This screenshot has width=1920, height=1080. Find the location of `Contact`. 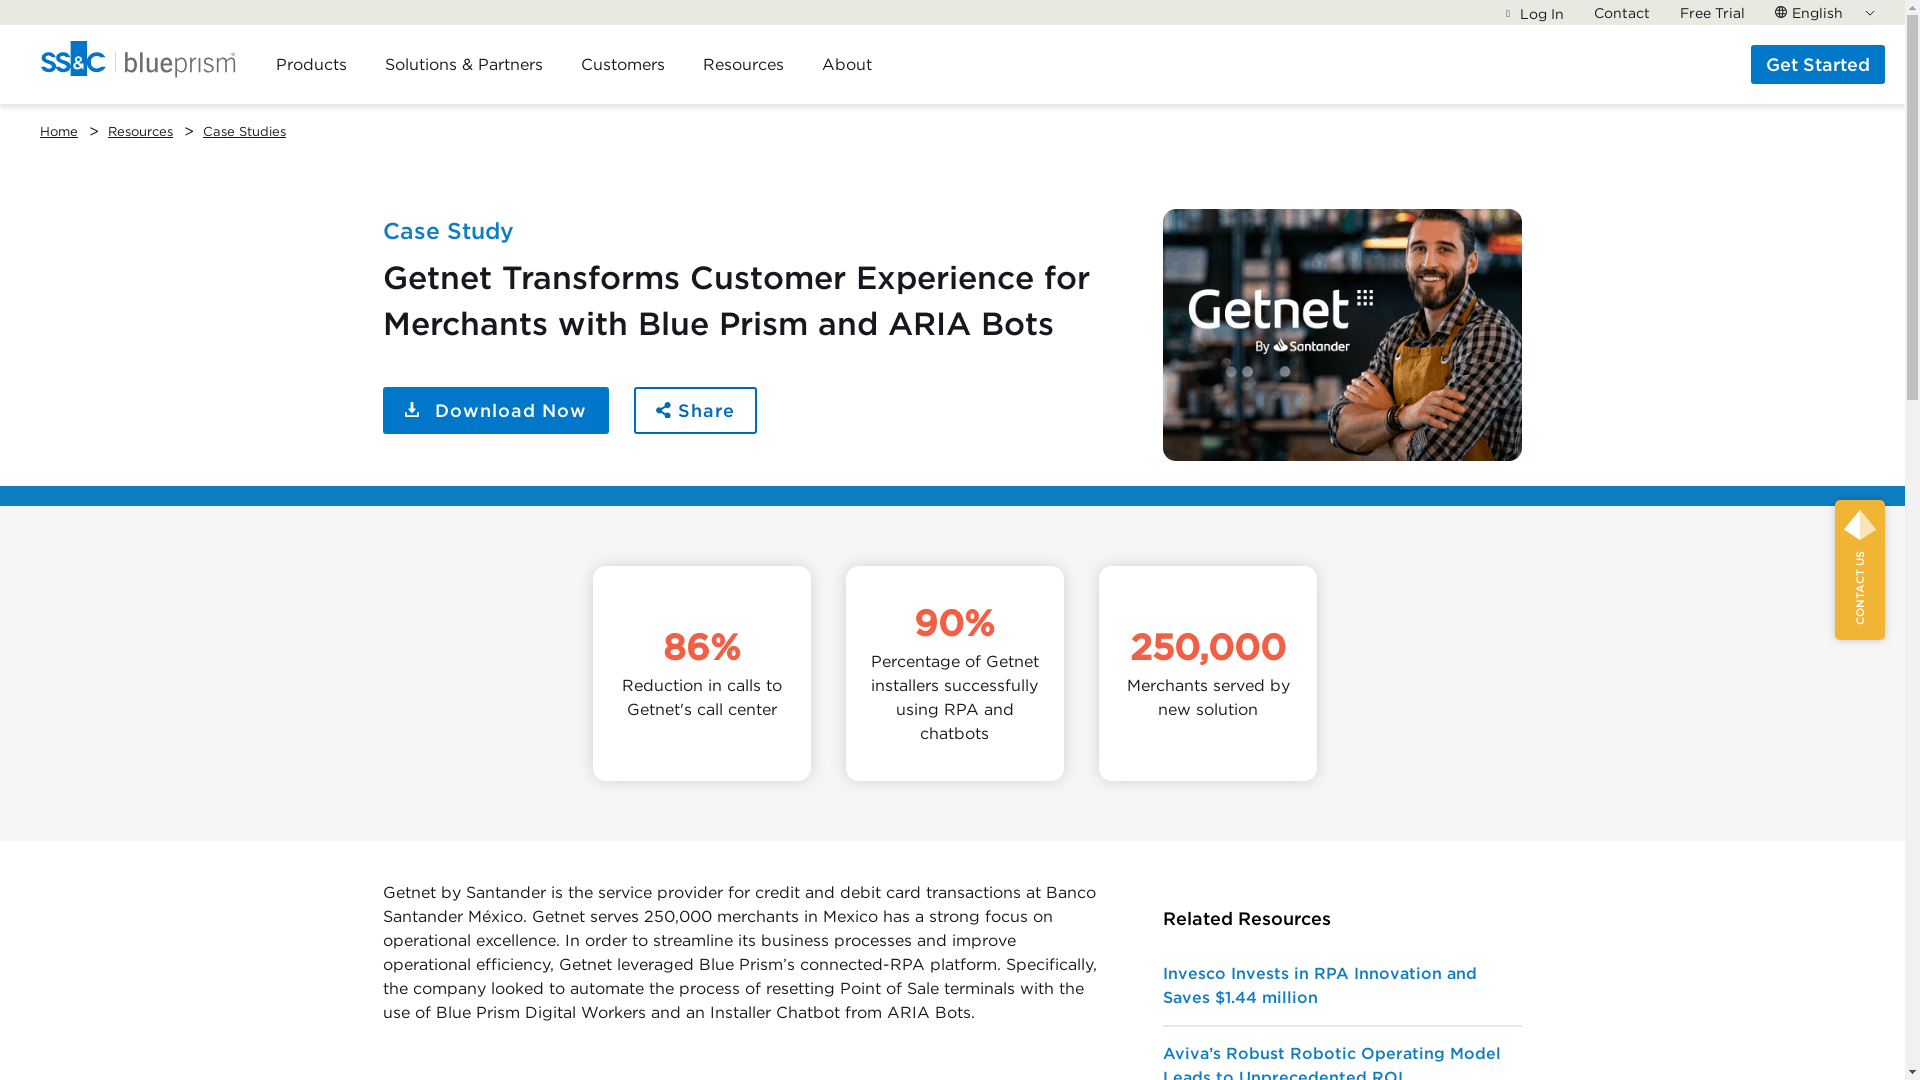

Contact is located at coordinates (1621, 12).